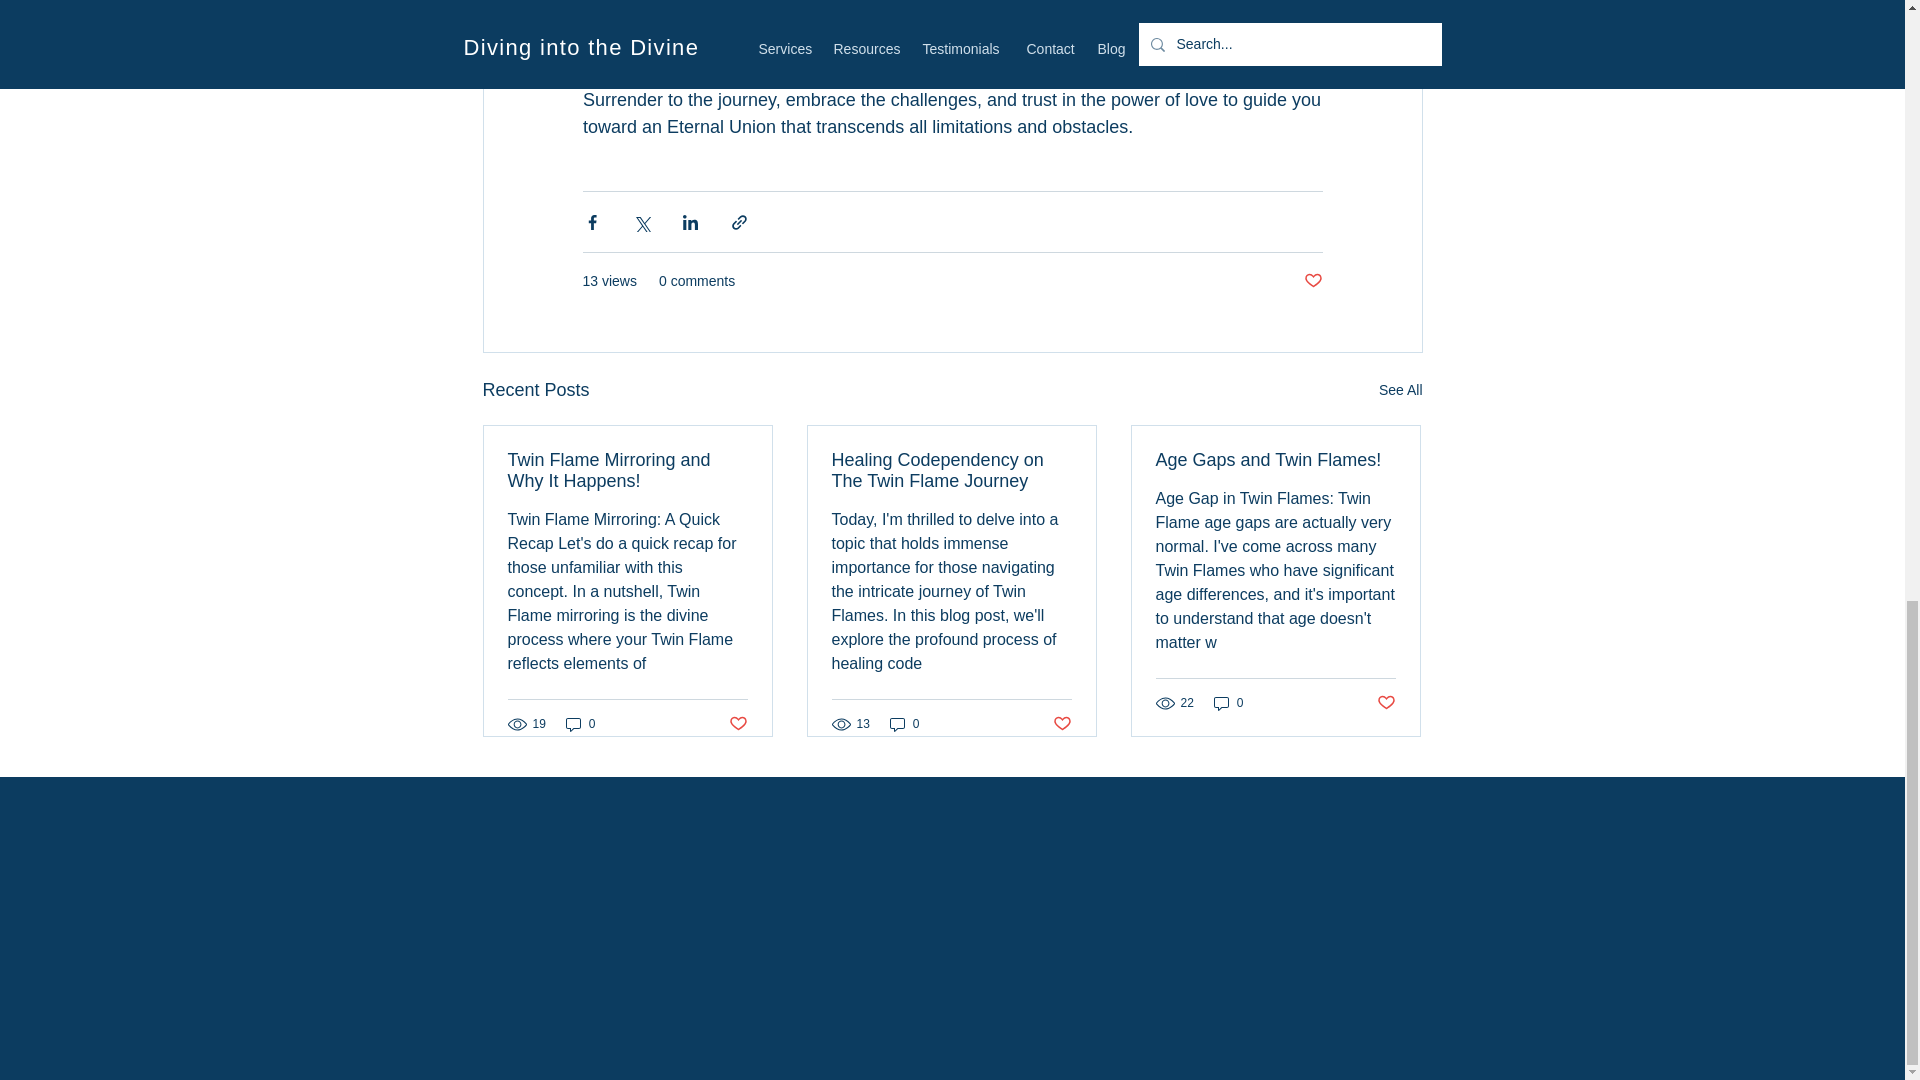  I want to click on 0, so click(904, 724).